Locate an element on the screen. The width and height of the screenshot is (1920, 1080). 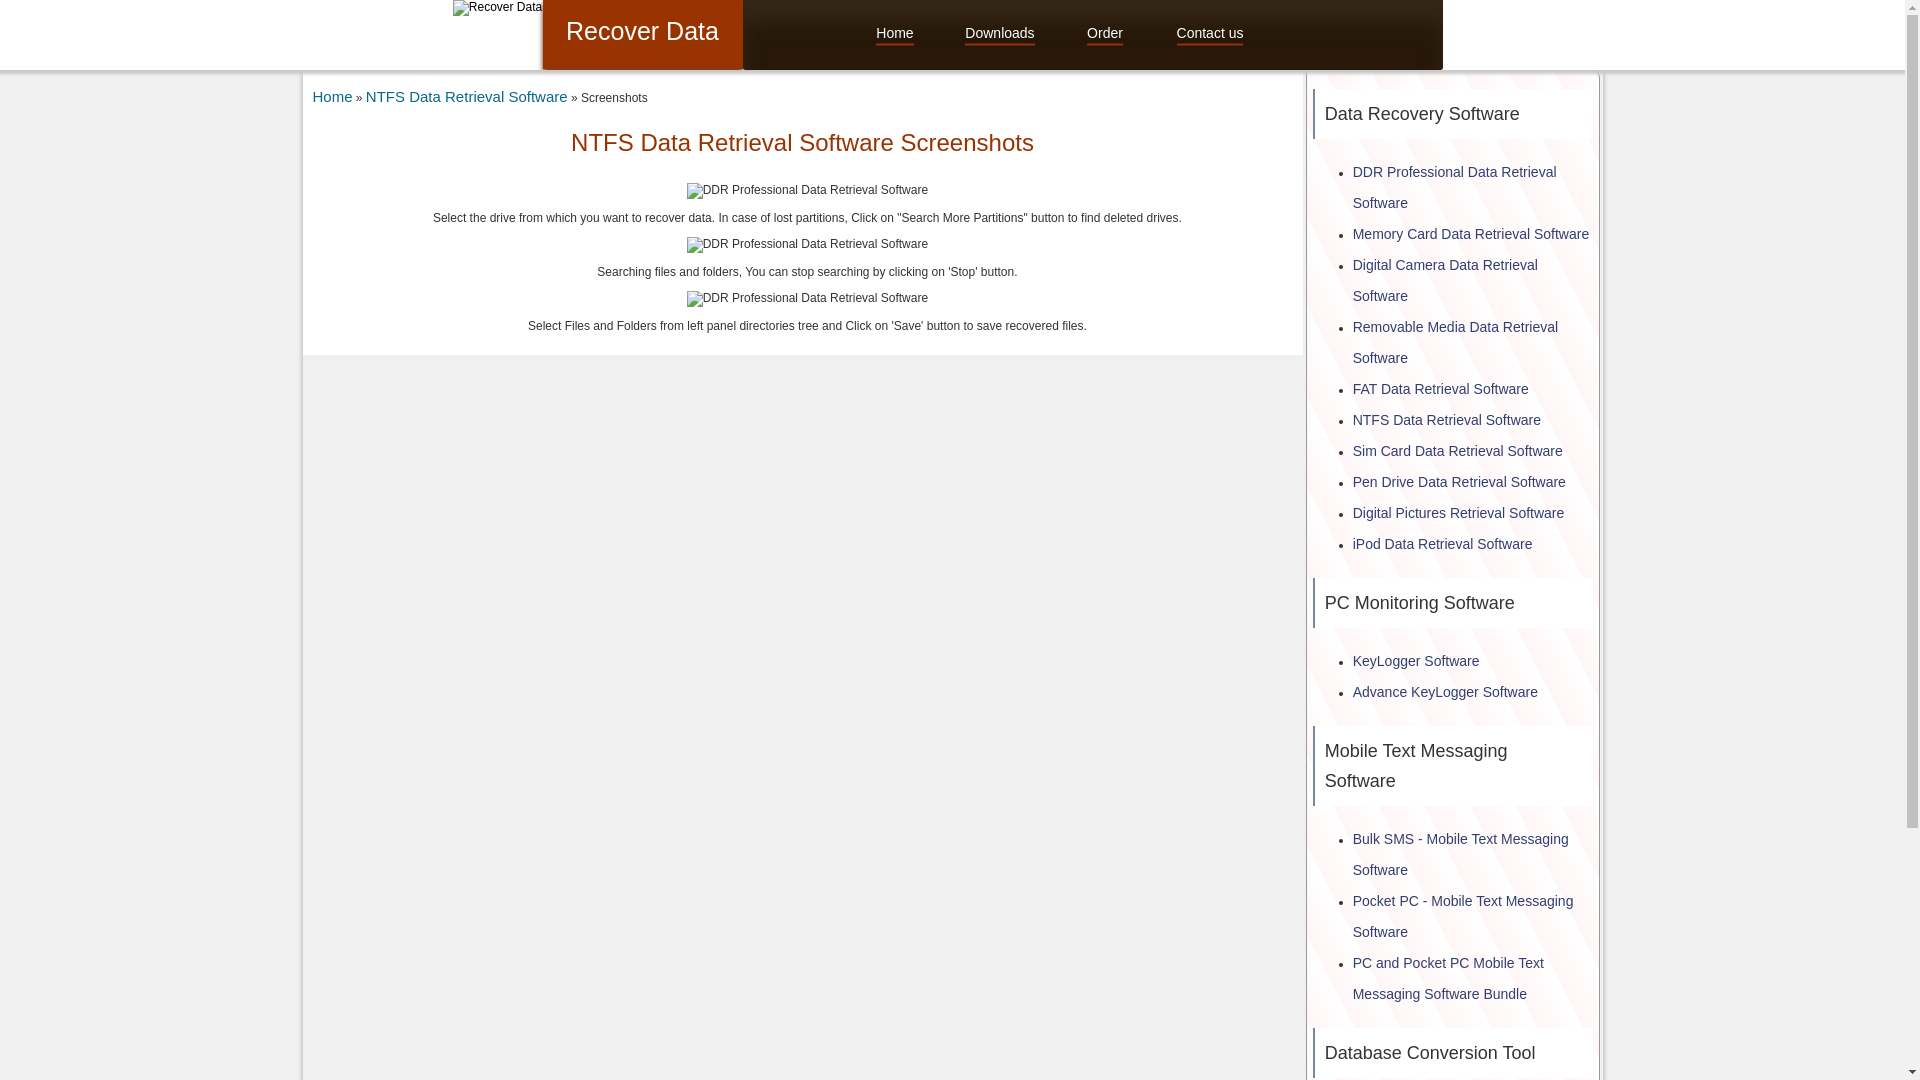
Order is located at coordinates (1104, 34).